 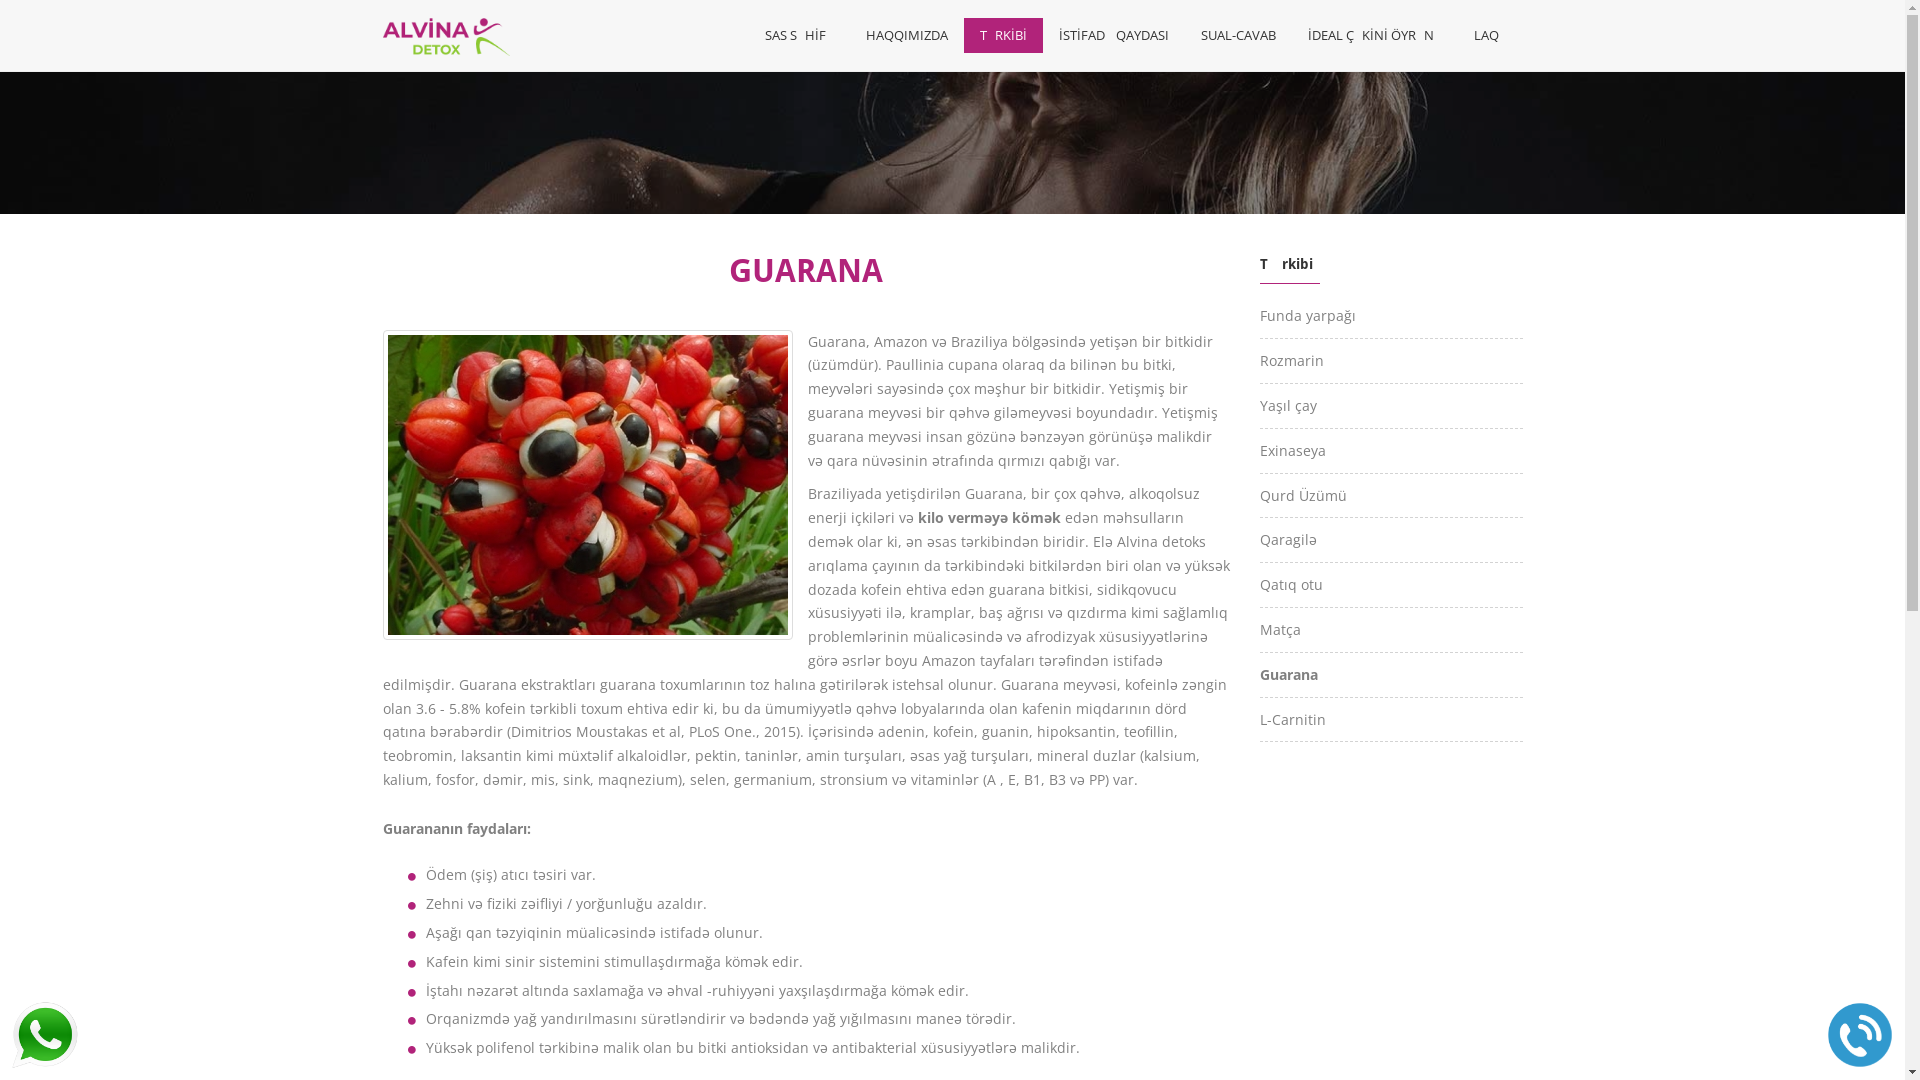 I want to click on Exinaseya, so click(x=1293, y=450).